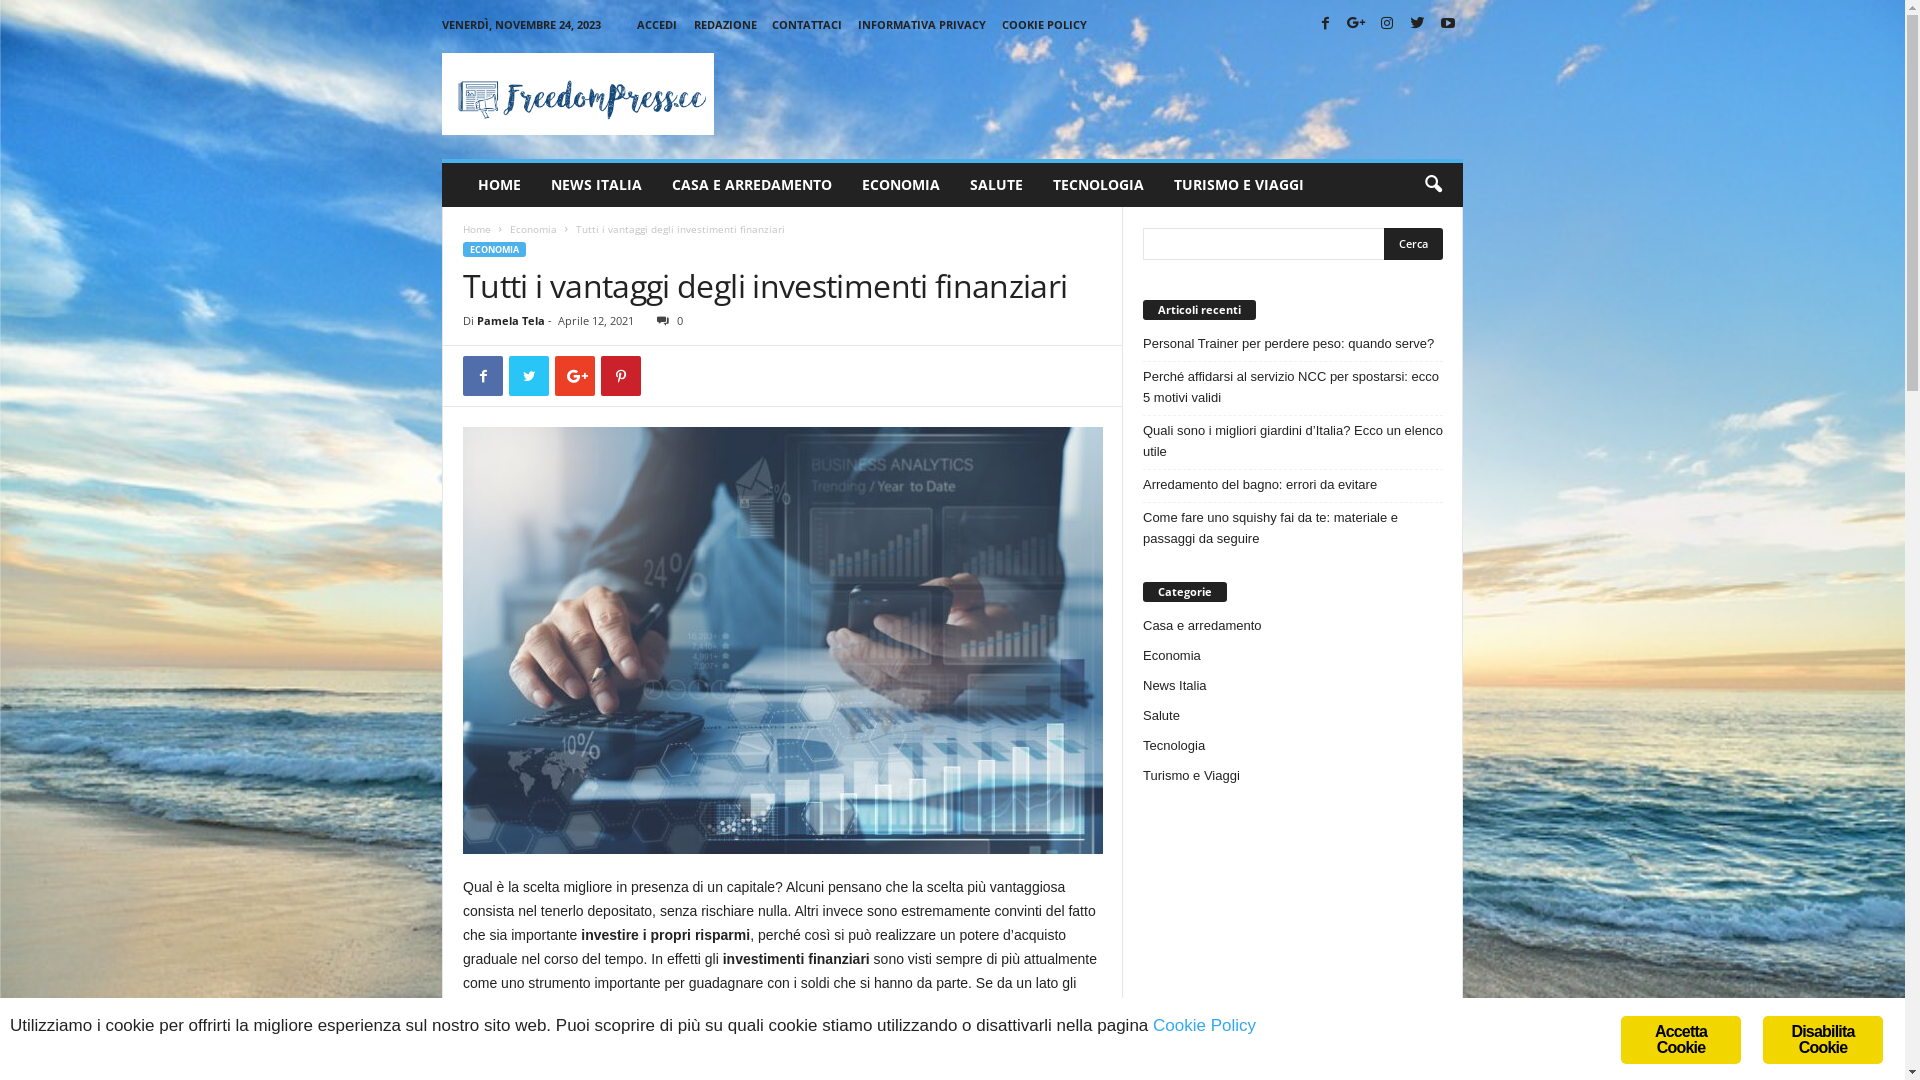 The height and width of the screenshot is (1080, 1920). I want to click on HOME, so click(500, 185).